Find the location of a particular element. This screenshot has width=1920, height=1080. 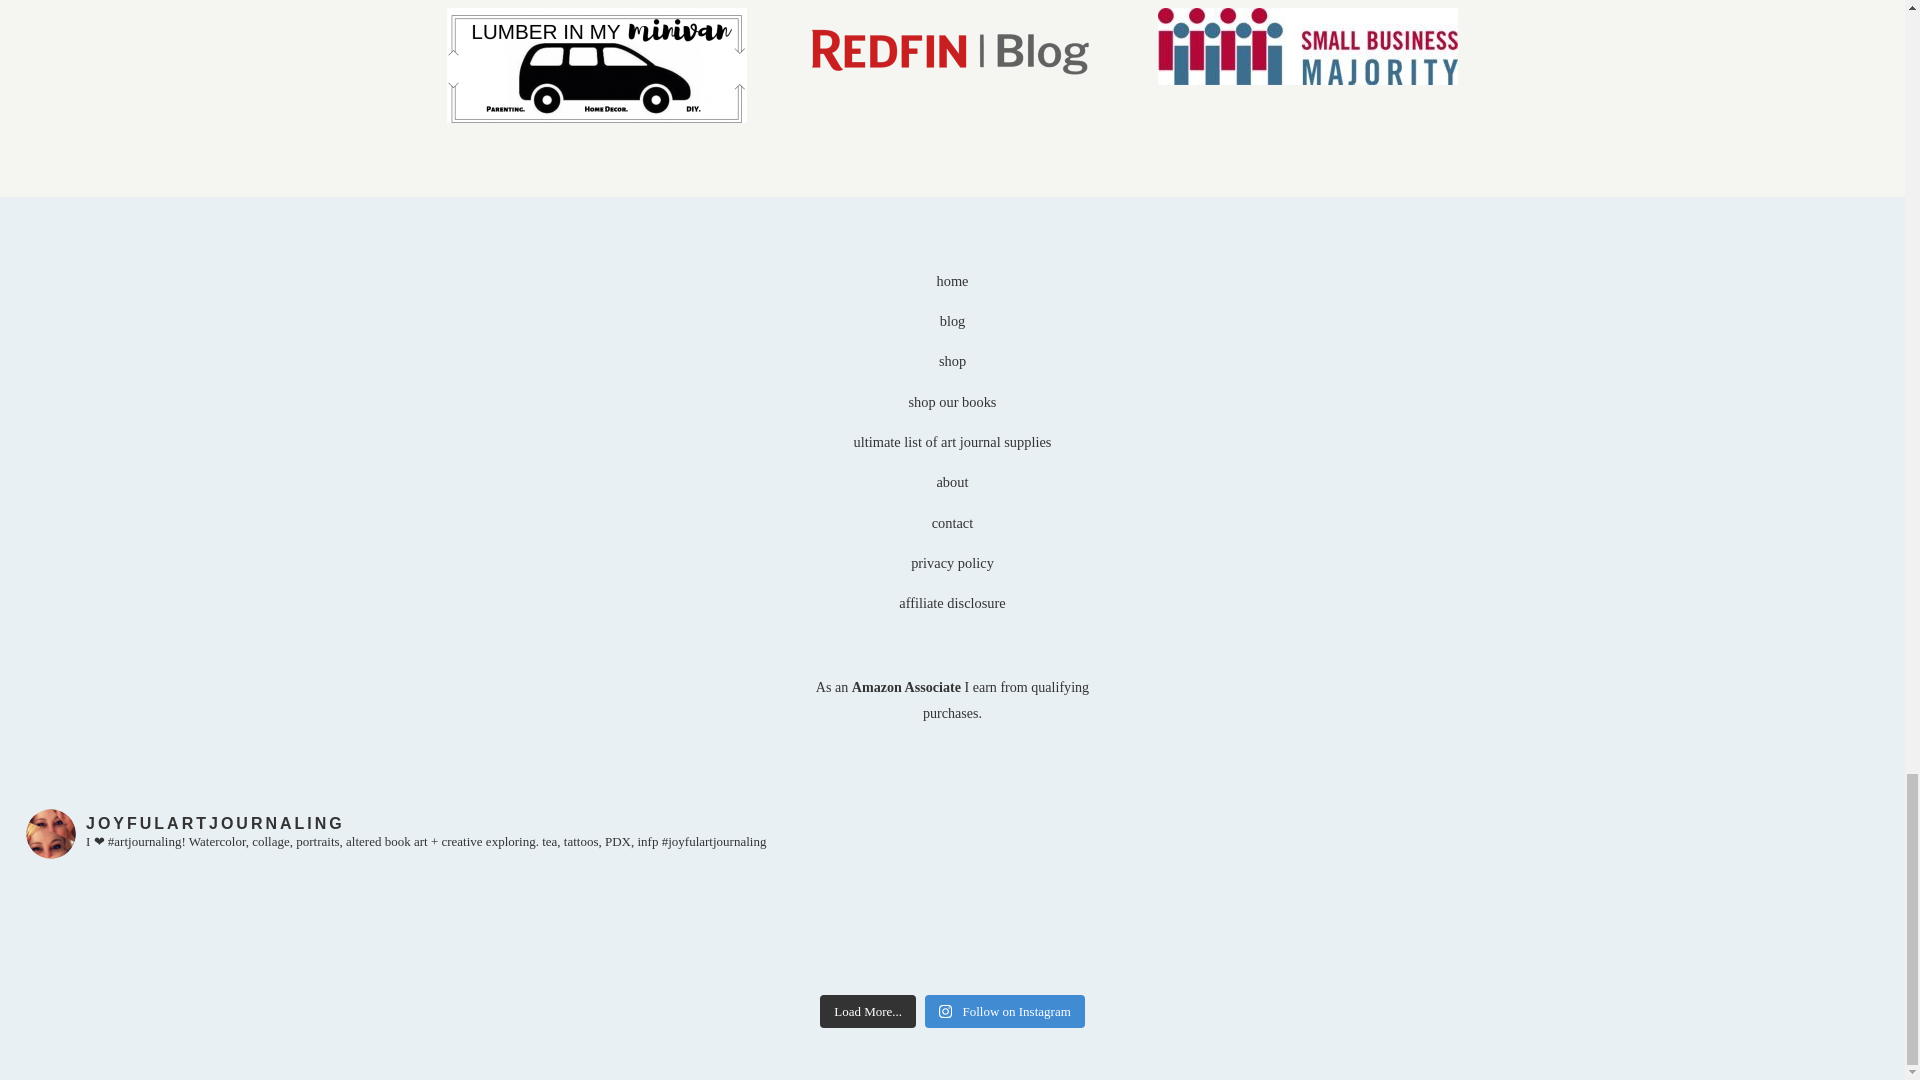

ultimate list of art journal supplies is located at coordinates (953, 442).